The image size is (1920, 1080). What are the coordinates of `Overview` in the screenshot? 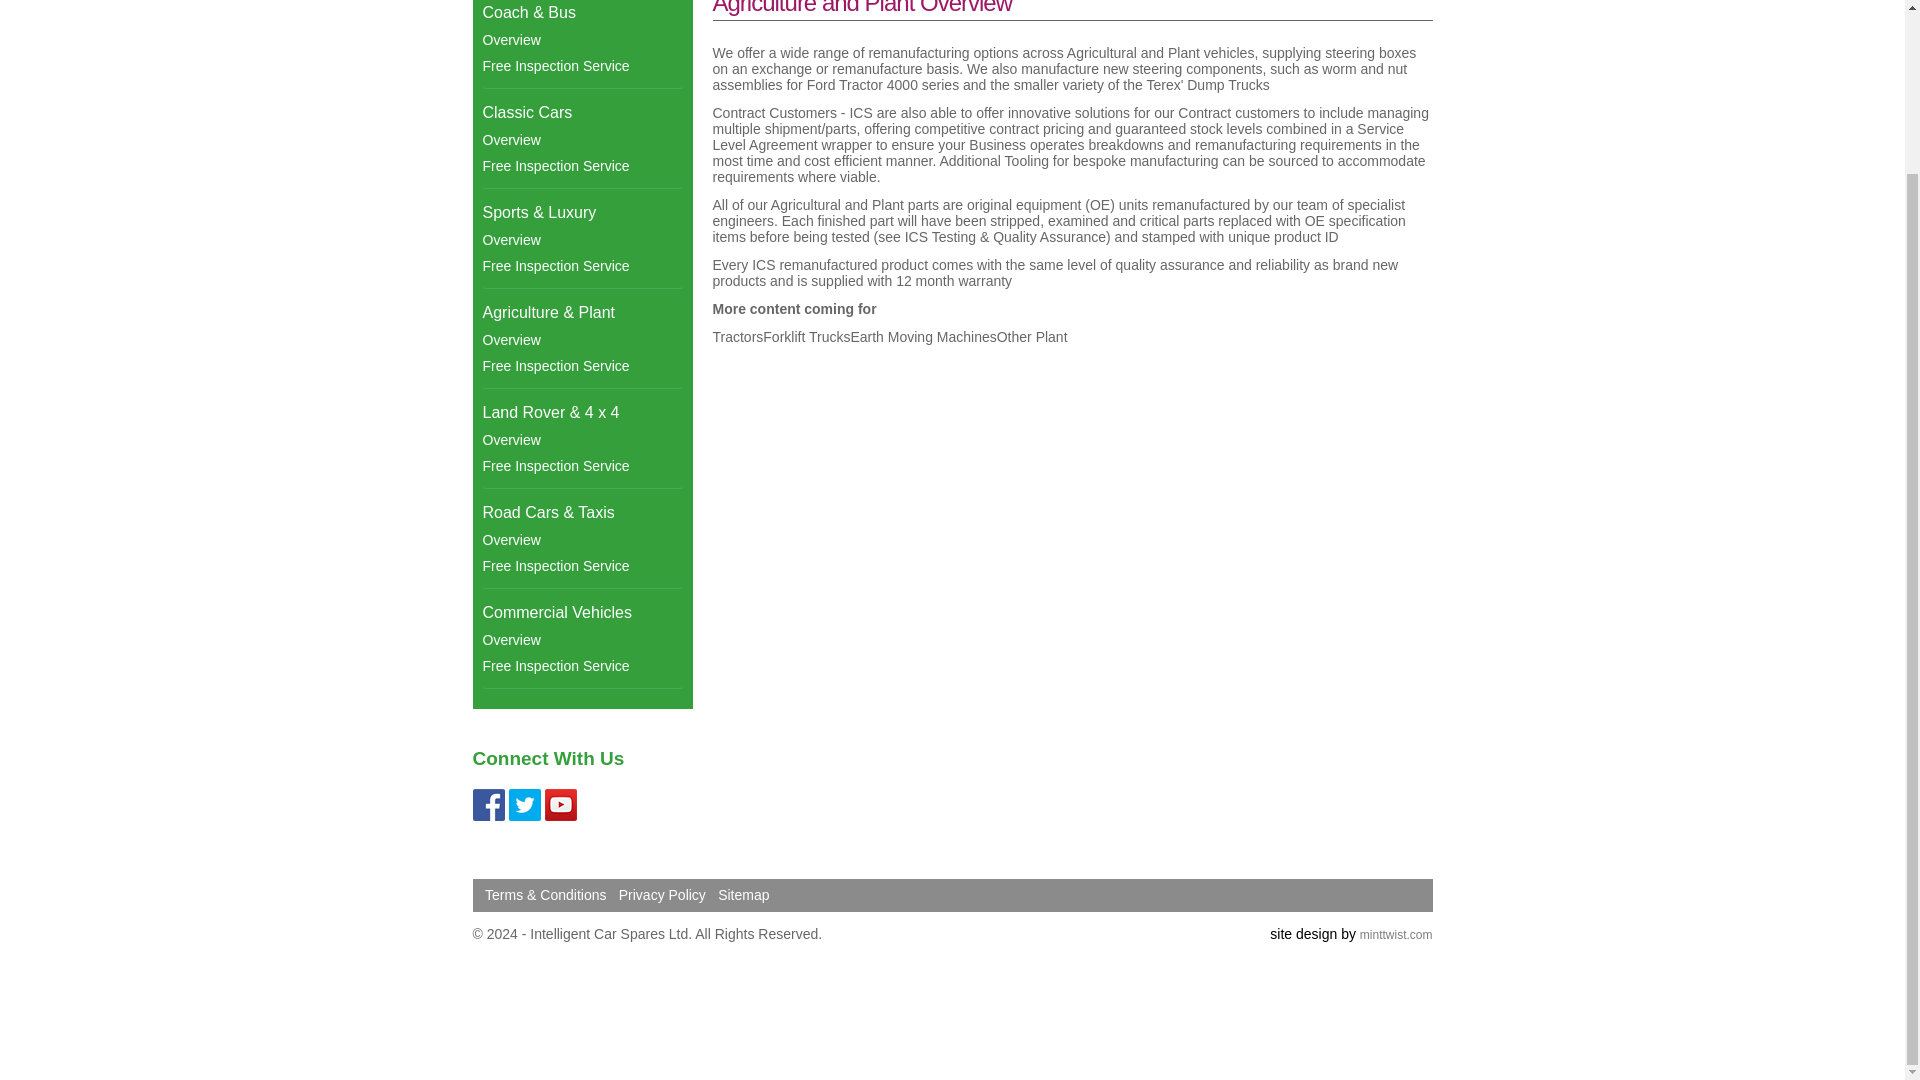 It's located at (581, 239).